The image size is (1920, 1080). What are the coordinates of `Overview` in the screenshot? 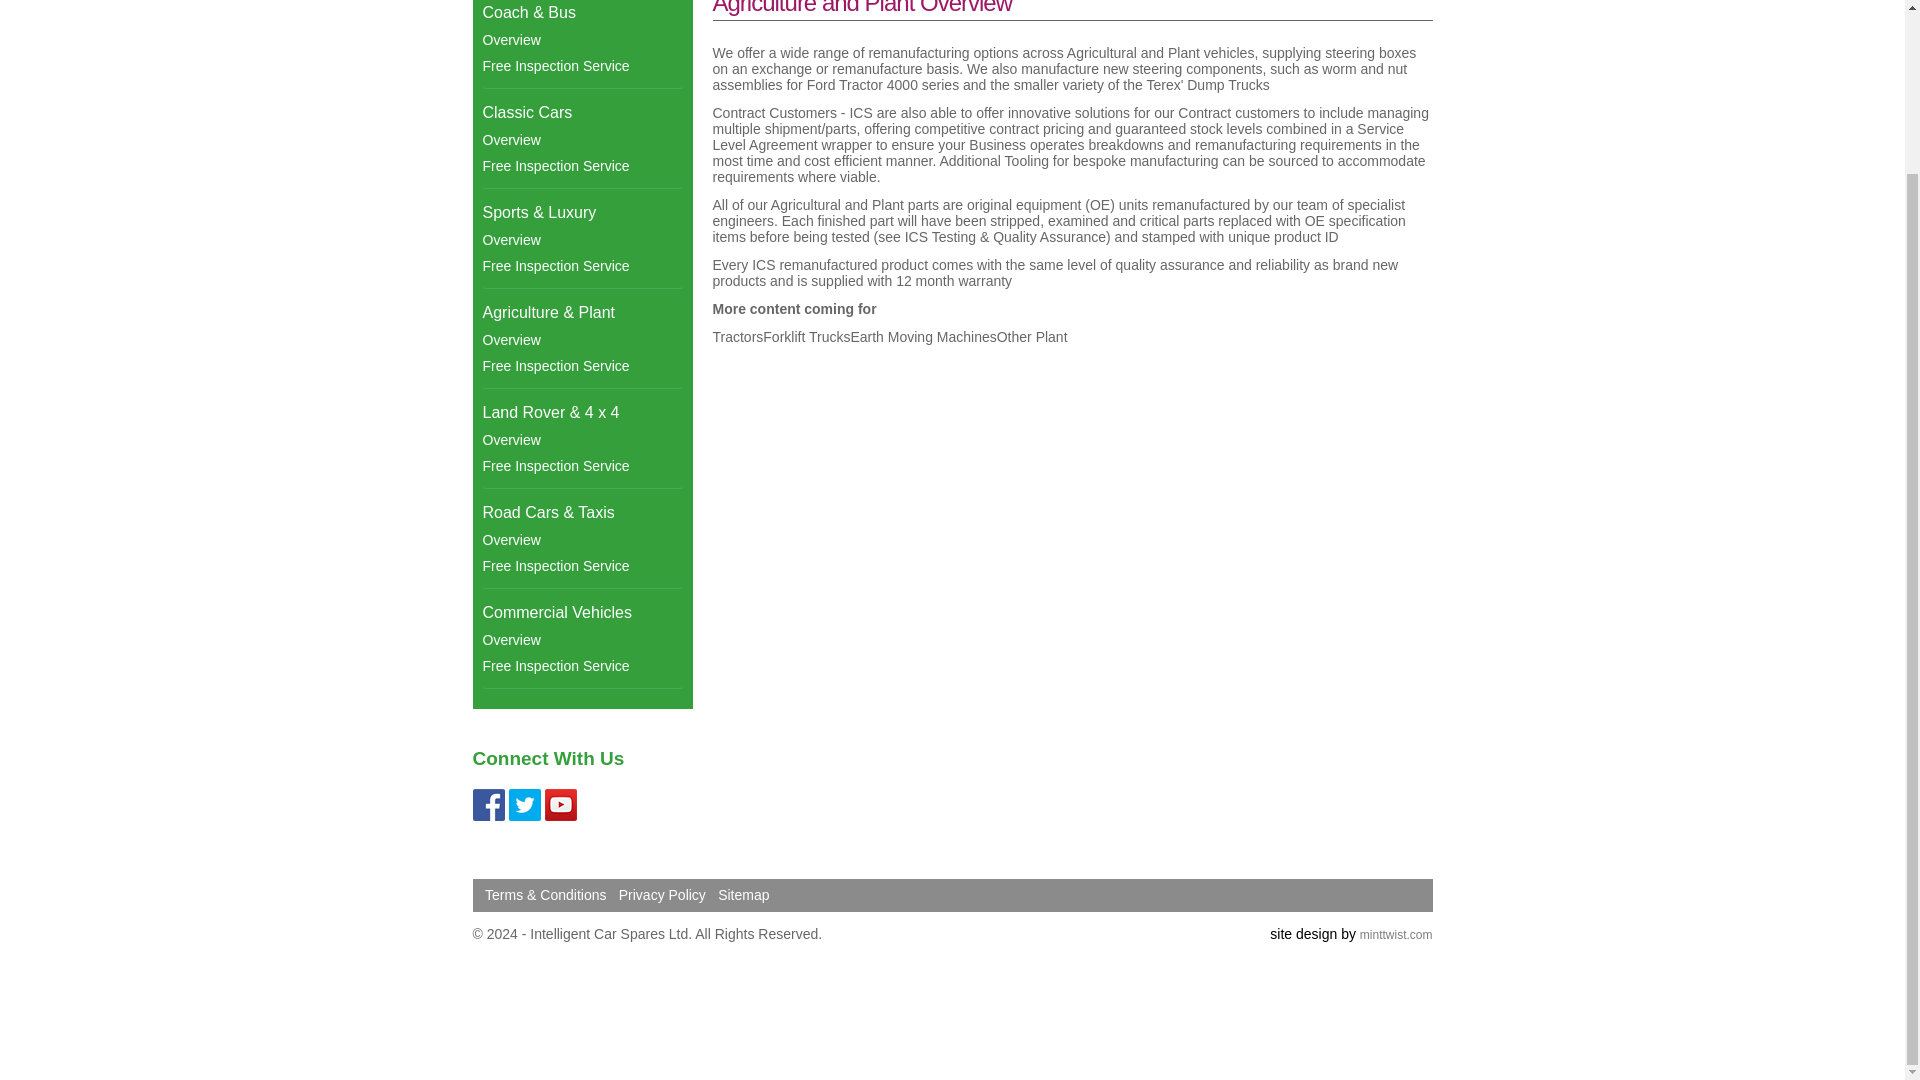 It's located at (581, 239).